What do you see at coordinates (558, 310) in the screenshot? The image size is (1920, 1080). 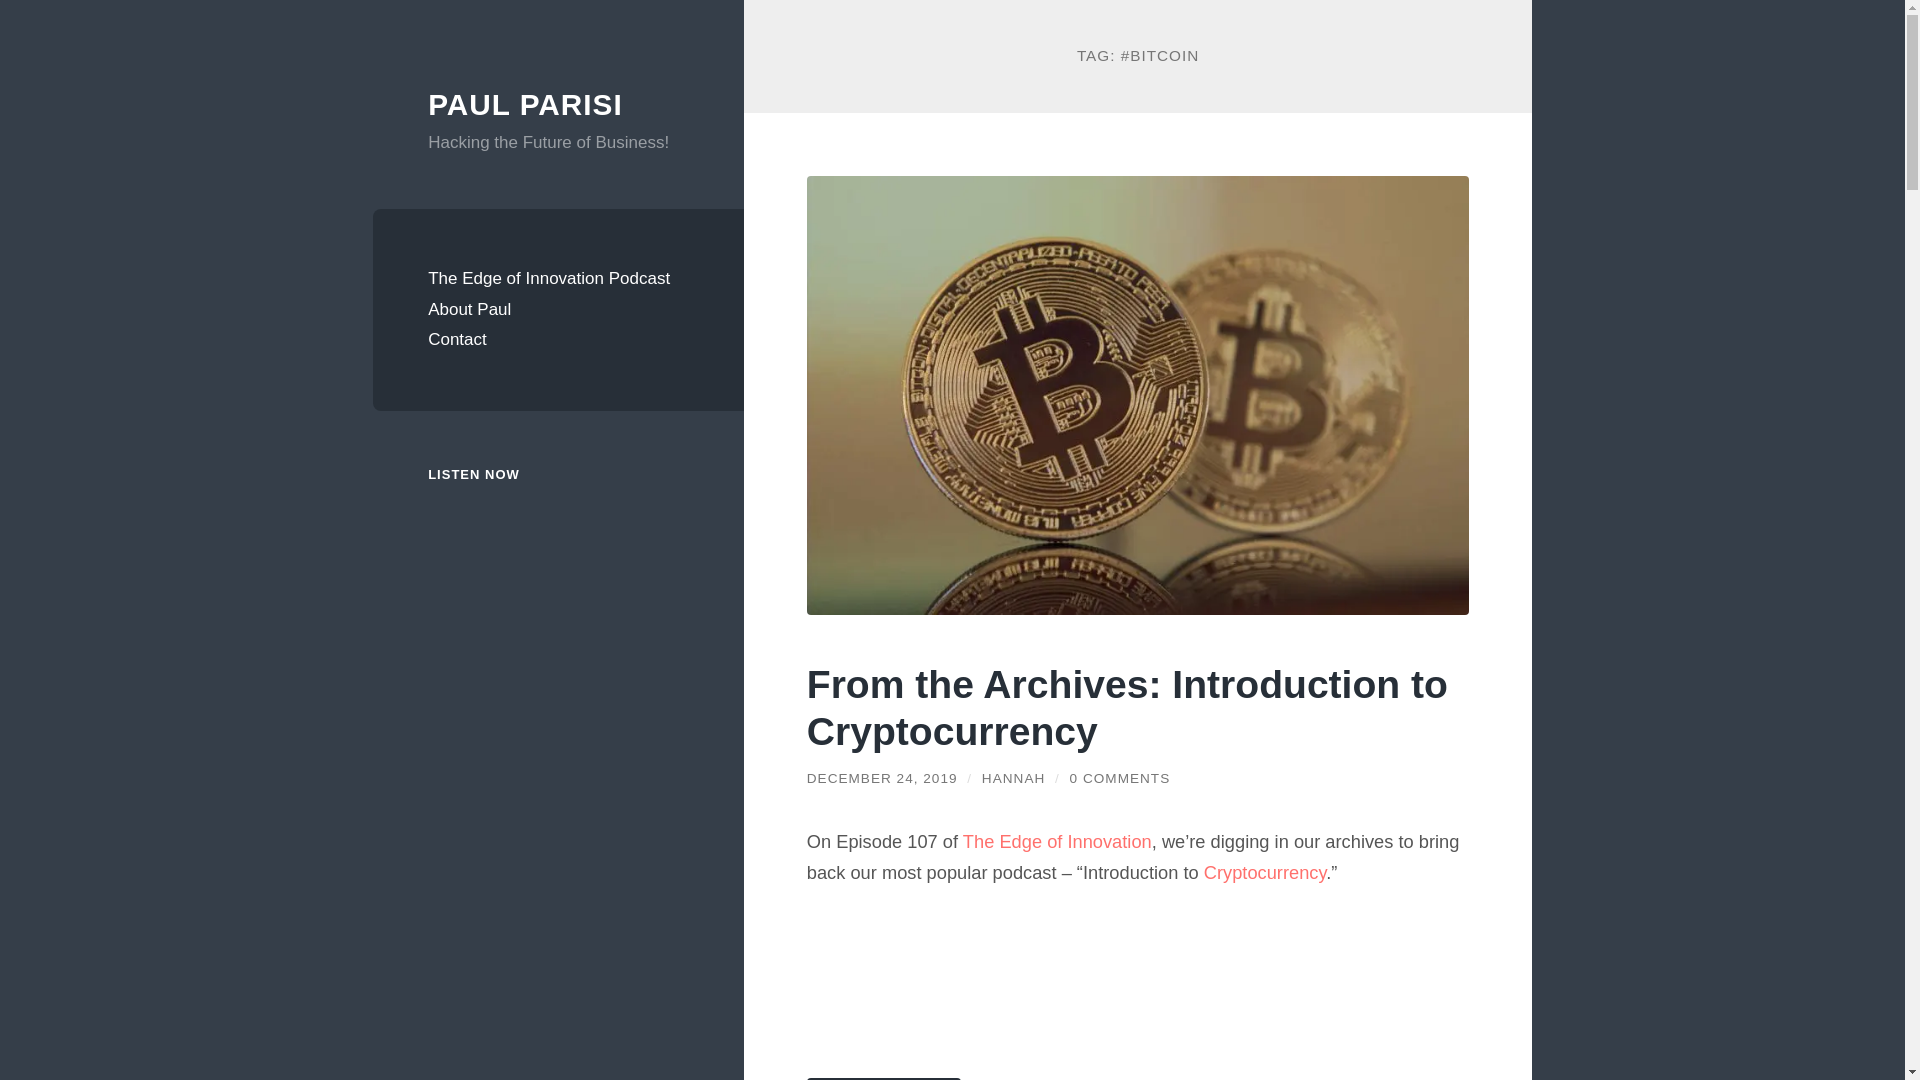 I see `About Paul` at bounding box center [558, 310].